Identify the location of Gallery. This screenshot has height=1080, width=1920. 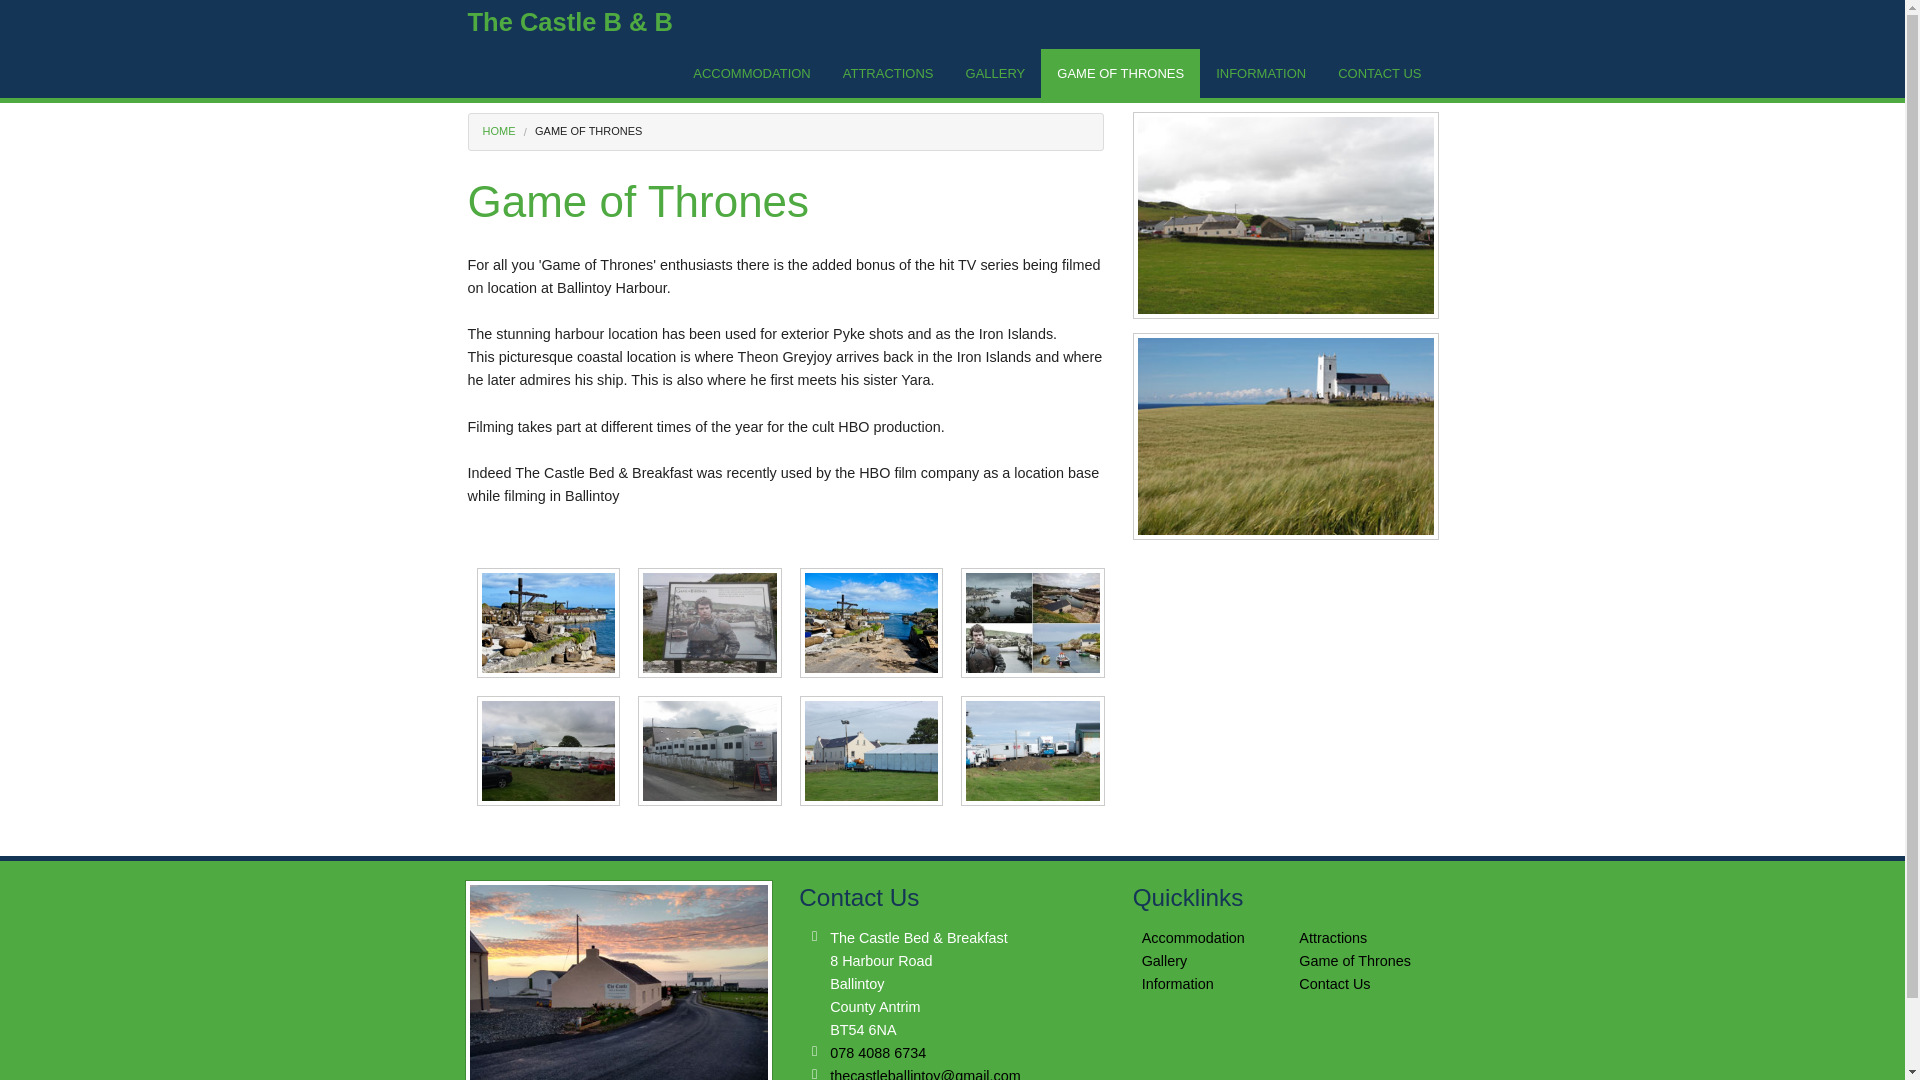
(1165, 960).